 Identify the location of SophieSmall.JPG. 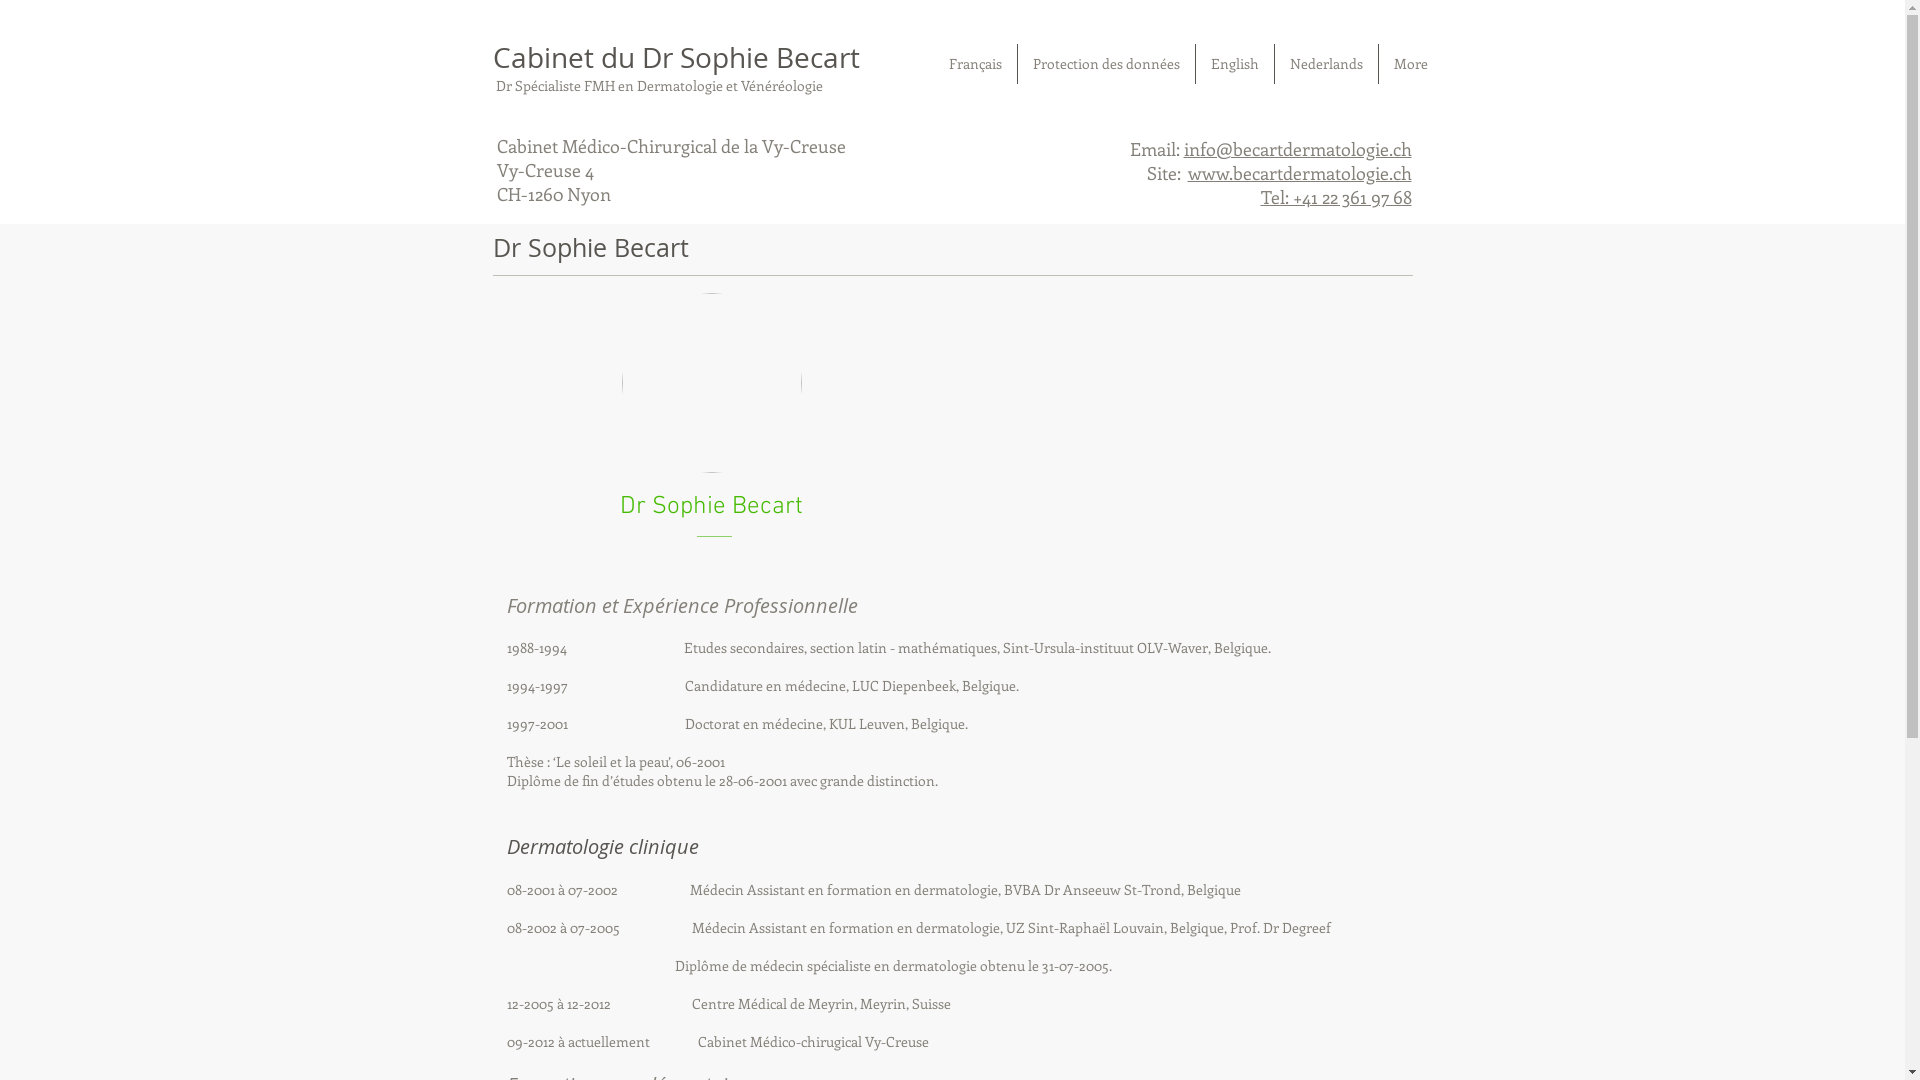
(712, 383).